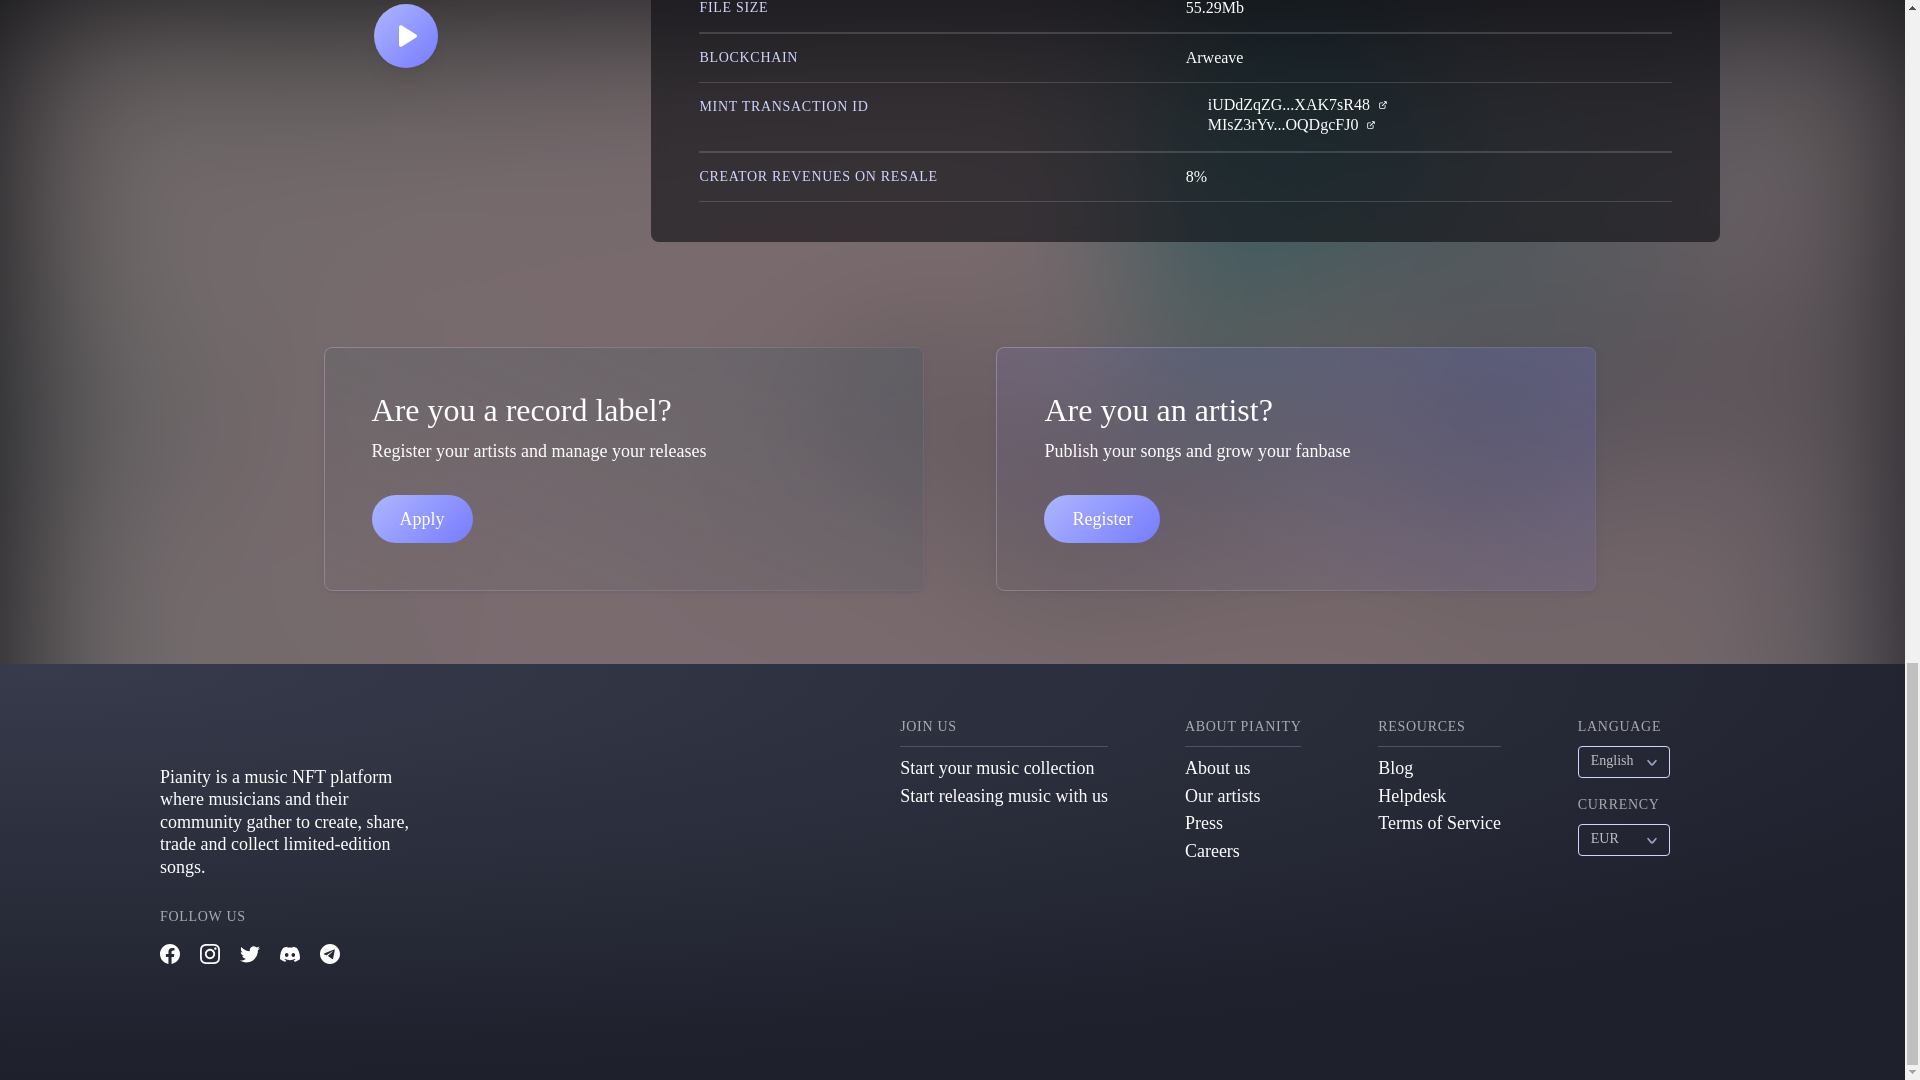 This screenshot has height=1080, width=1920. Describe the element at coordinates (1102, 518) in the screenshot. I see `Register` at that location.